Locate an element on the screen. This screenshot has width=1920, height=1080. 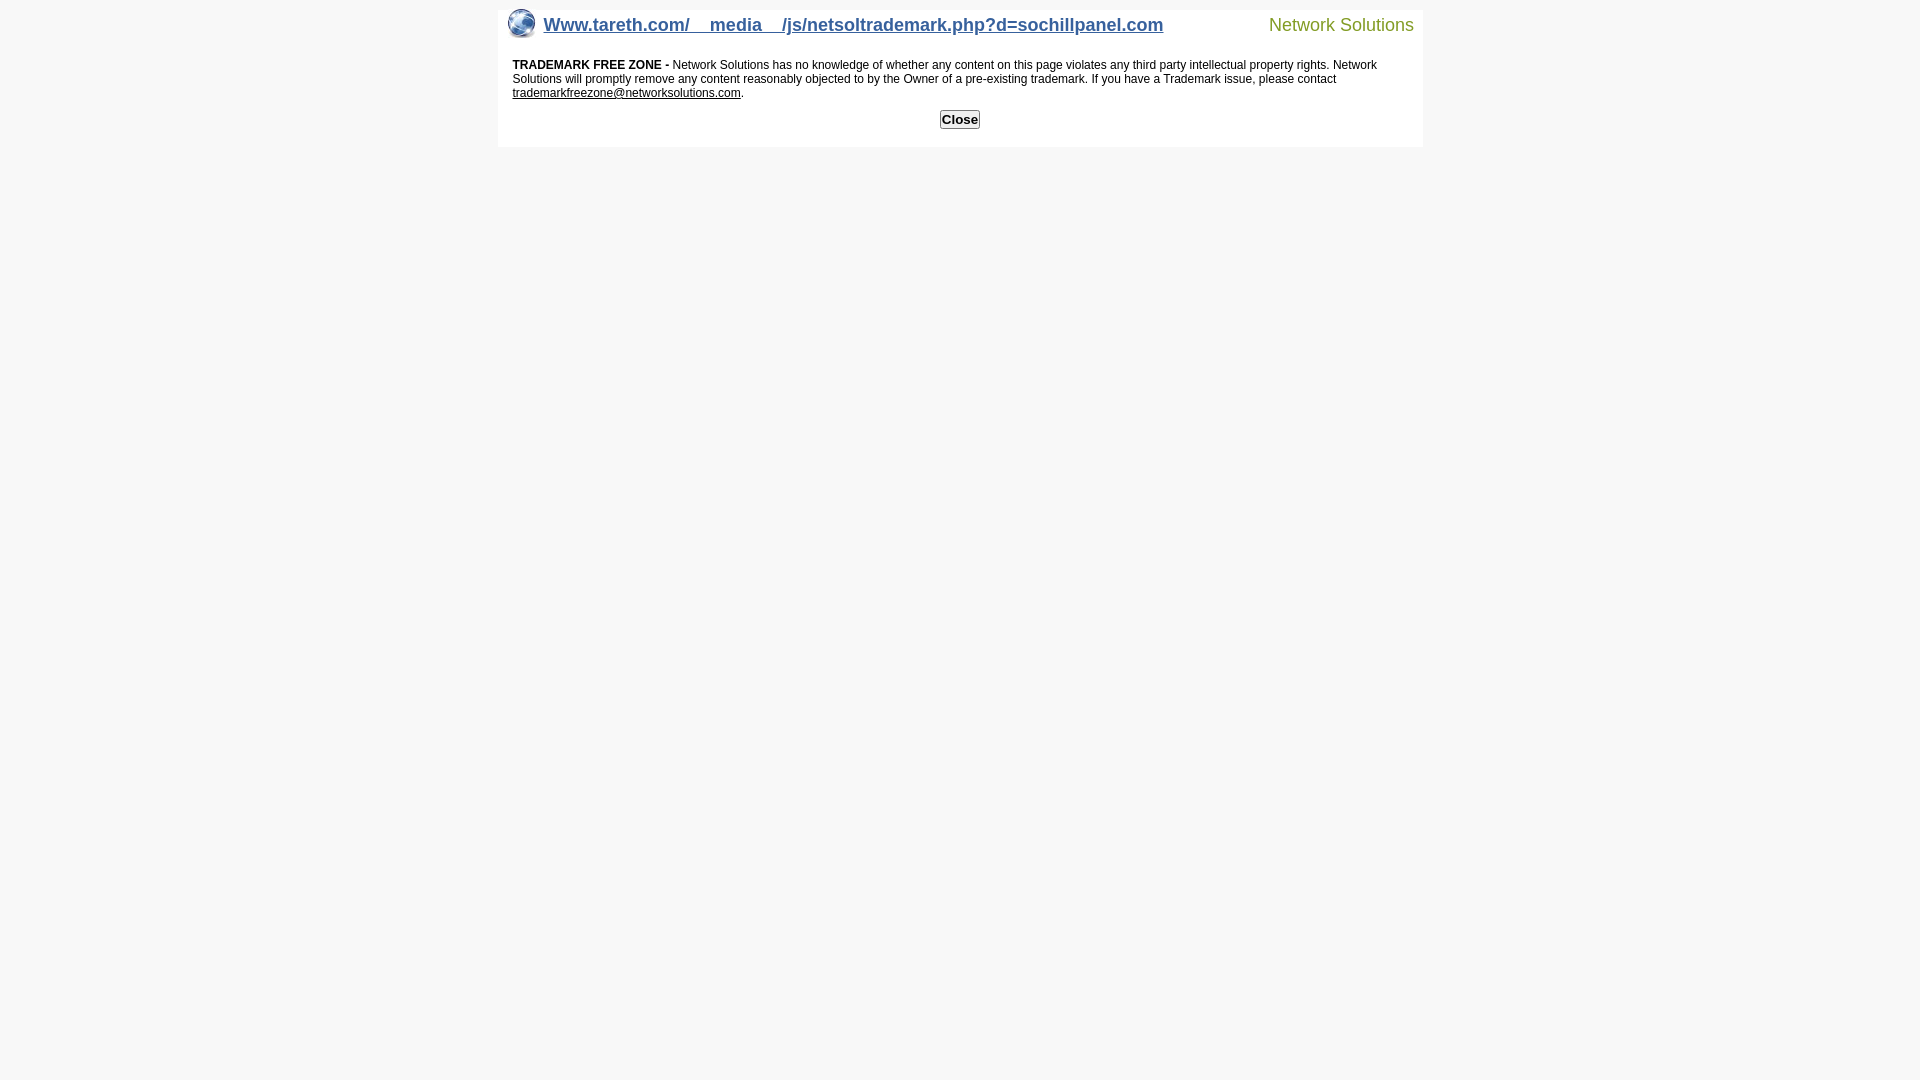
Network Solutions is located at coordinates (1329, 24).